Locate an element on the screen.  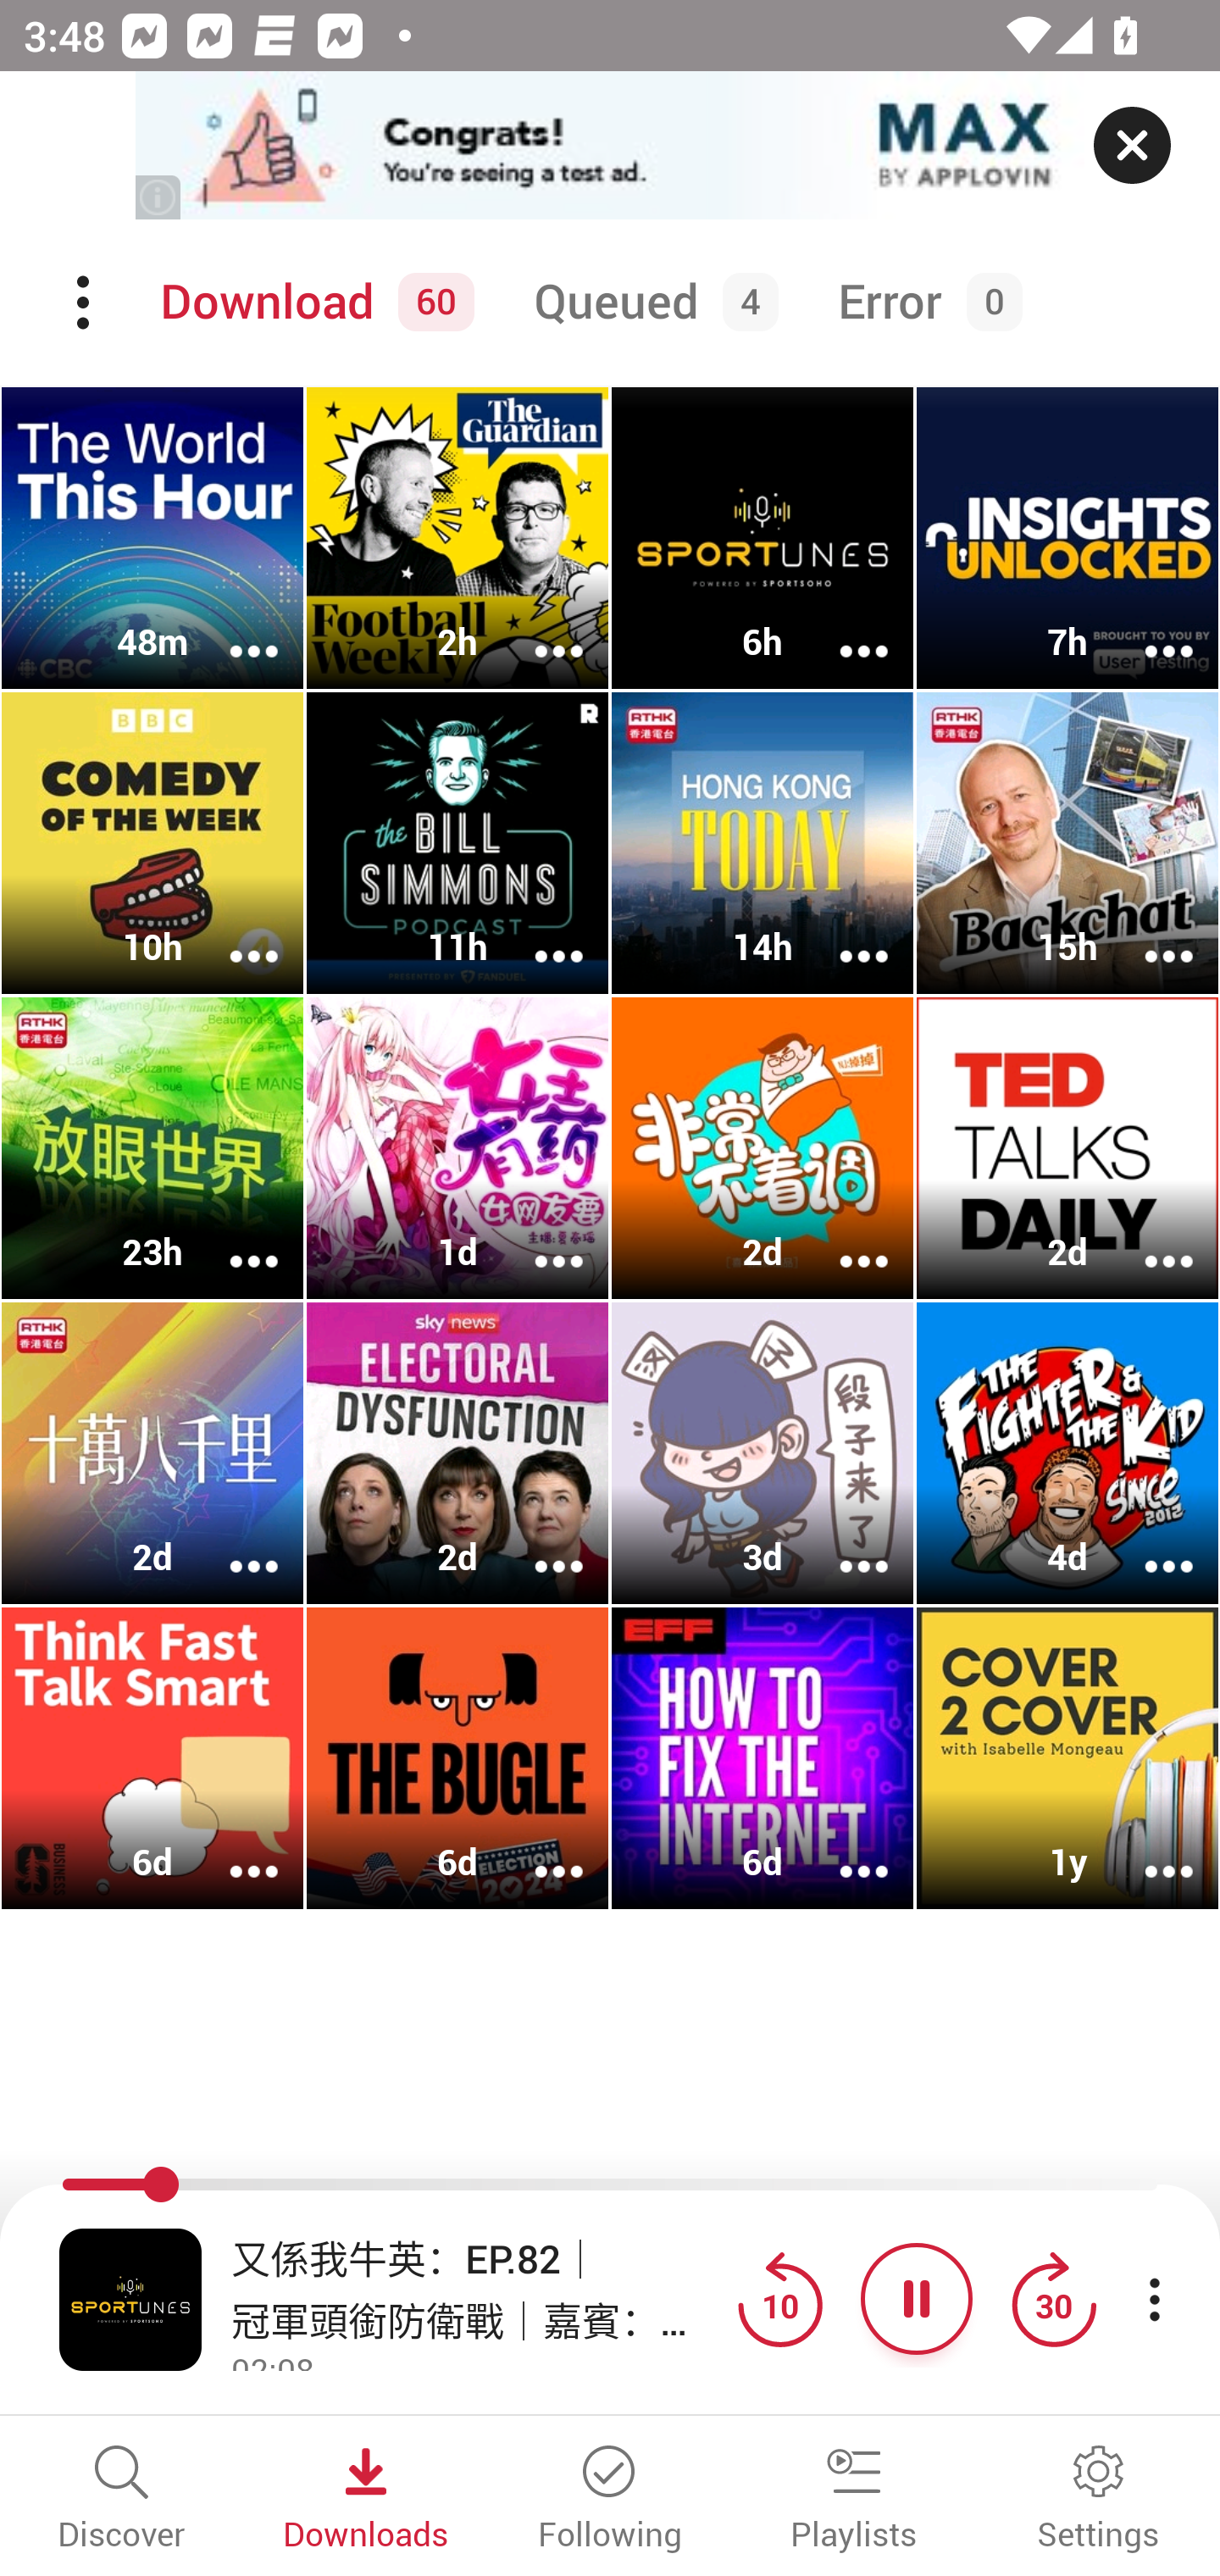
(i) is located at coordinates (159, 197).